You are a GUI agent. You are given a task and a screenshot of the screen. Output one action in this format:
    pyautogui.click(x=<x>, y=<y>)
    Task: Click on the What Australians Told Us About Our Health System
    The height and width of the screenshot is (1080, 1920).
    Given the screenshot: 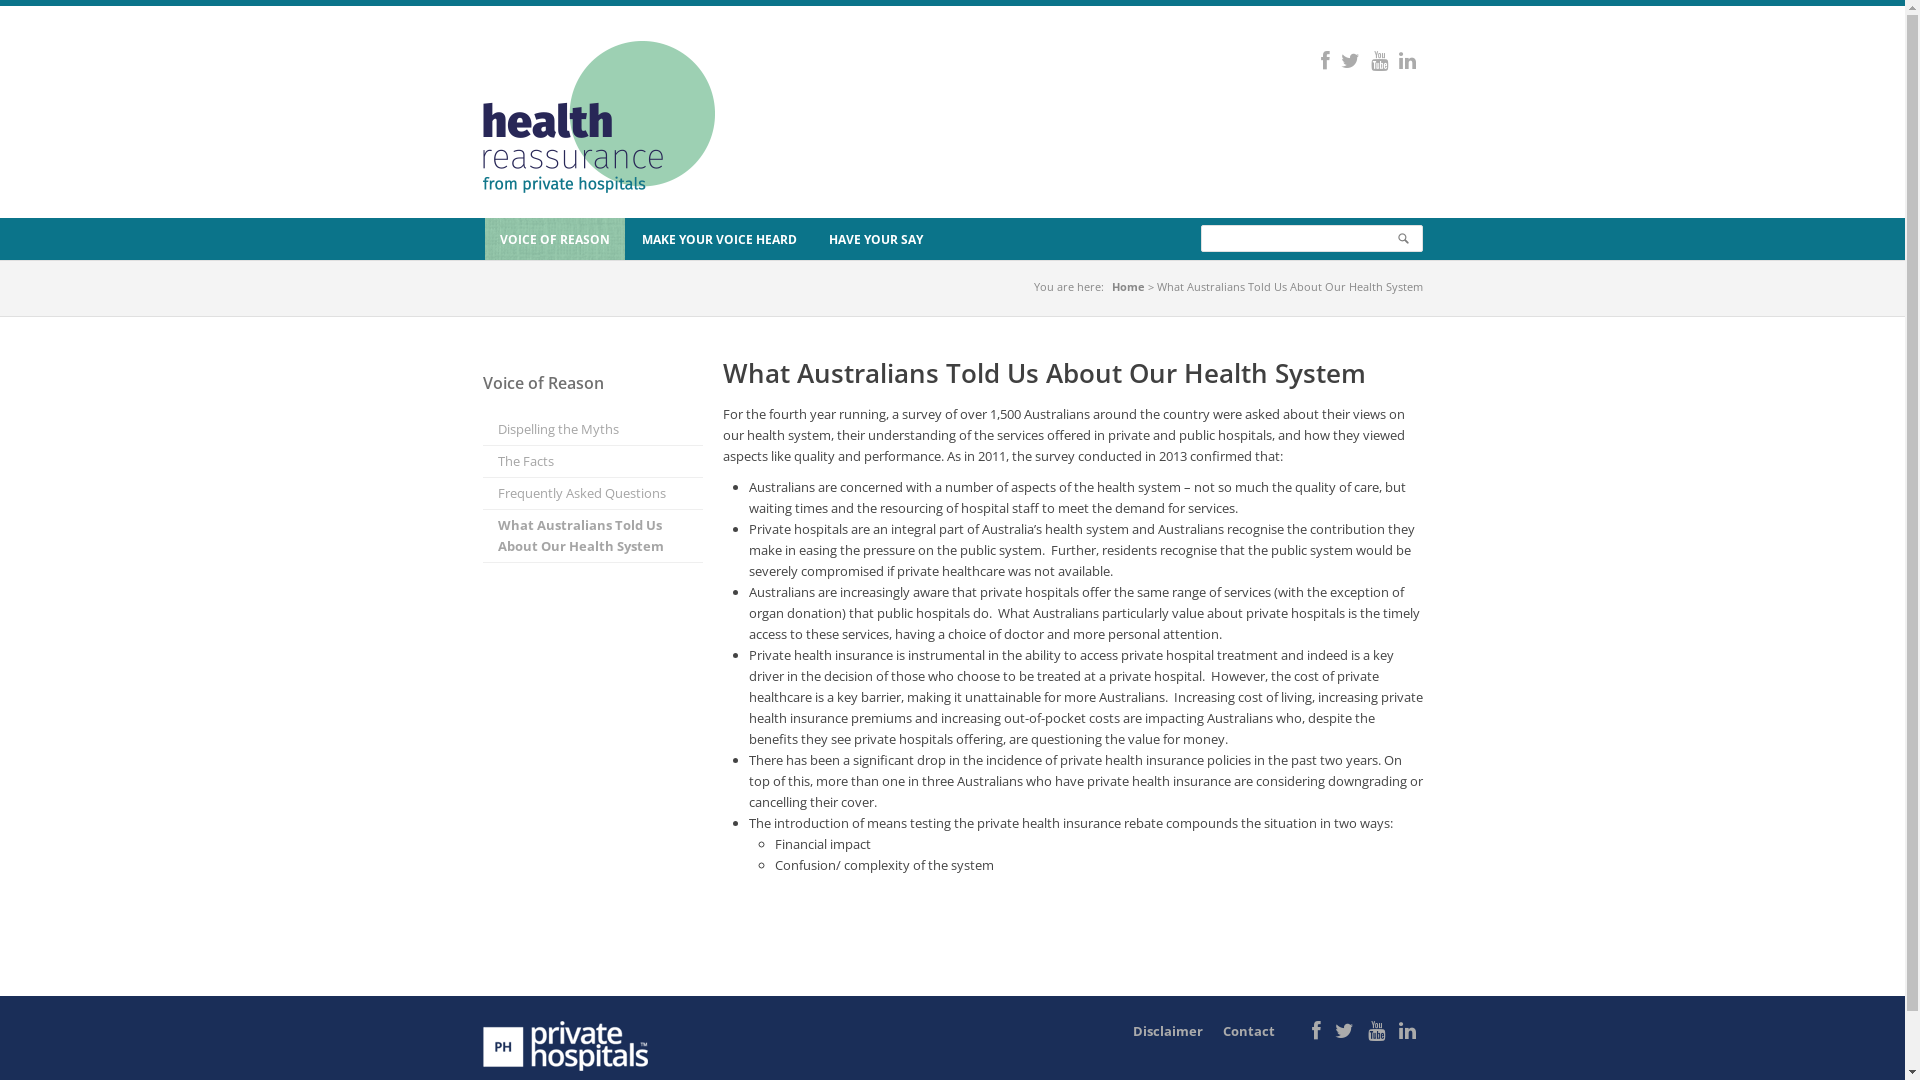 What is the action you would take?
    pyautogui.click(x=592, y=536)
    